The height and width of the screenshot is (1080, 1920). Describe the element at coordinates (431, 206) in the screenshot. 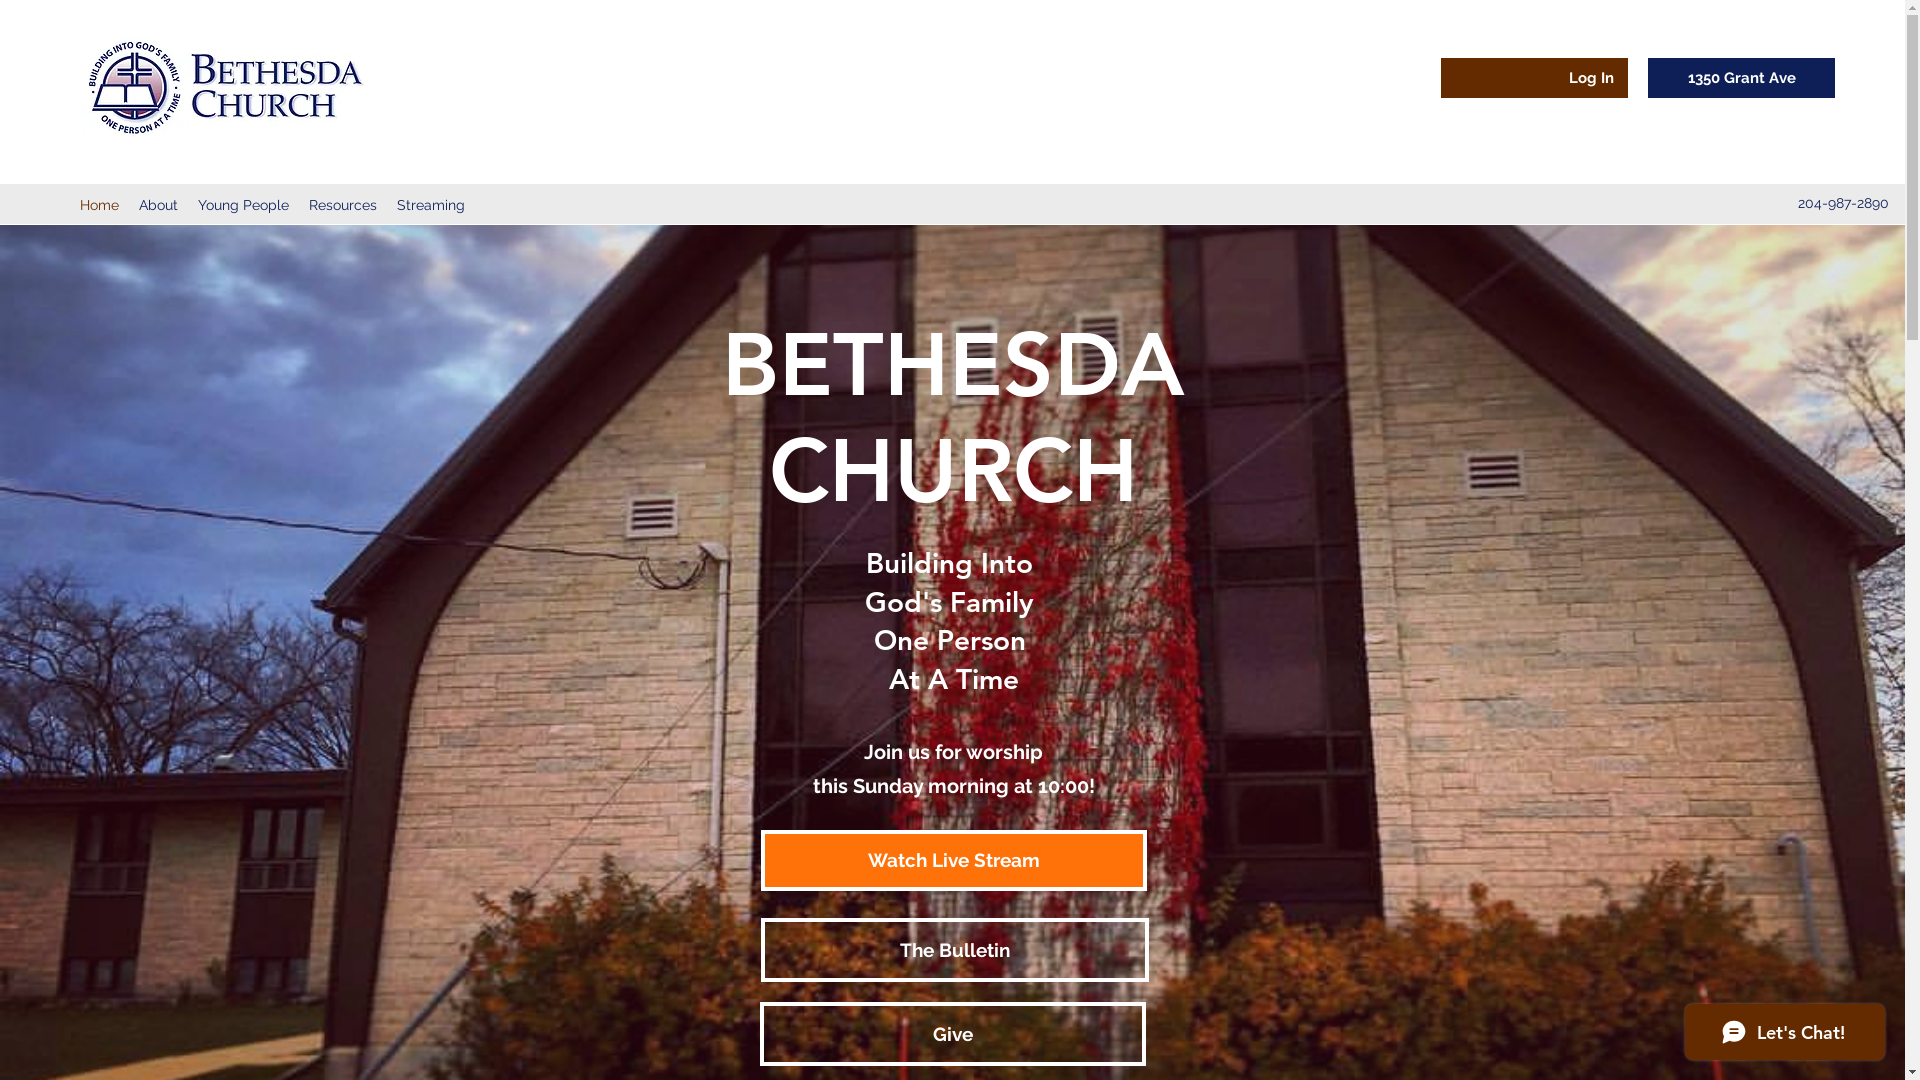

I see `Streaming` at that location.